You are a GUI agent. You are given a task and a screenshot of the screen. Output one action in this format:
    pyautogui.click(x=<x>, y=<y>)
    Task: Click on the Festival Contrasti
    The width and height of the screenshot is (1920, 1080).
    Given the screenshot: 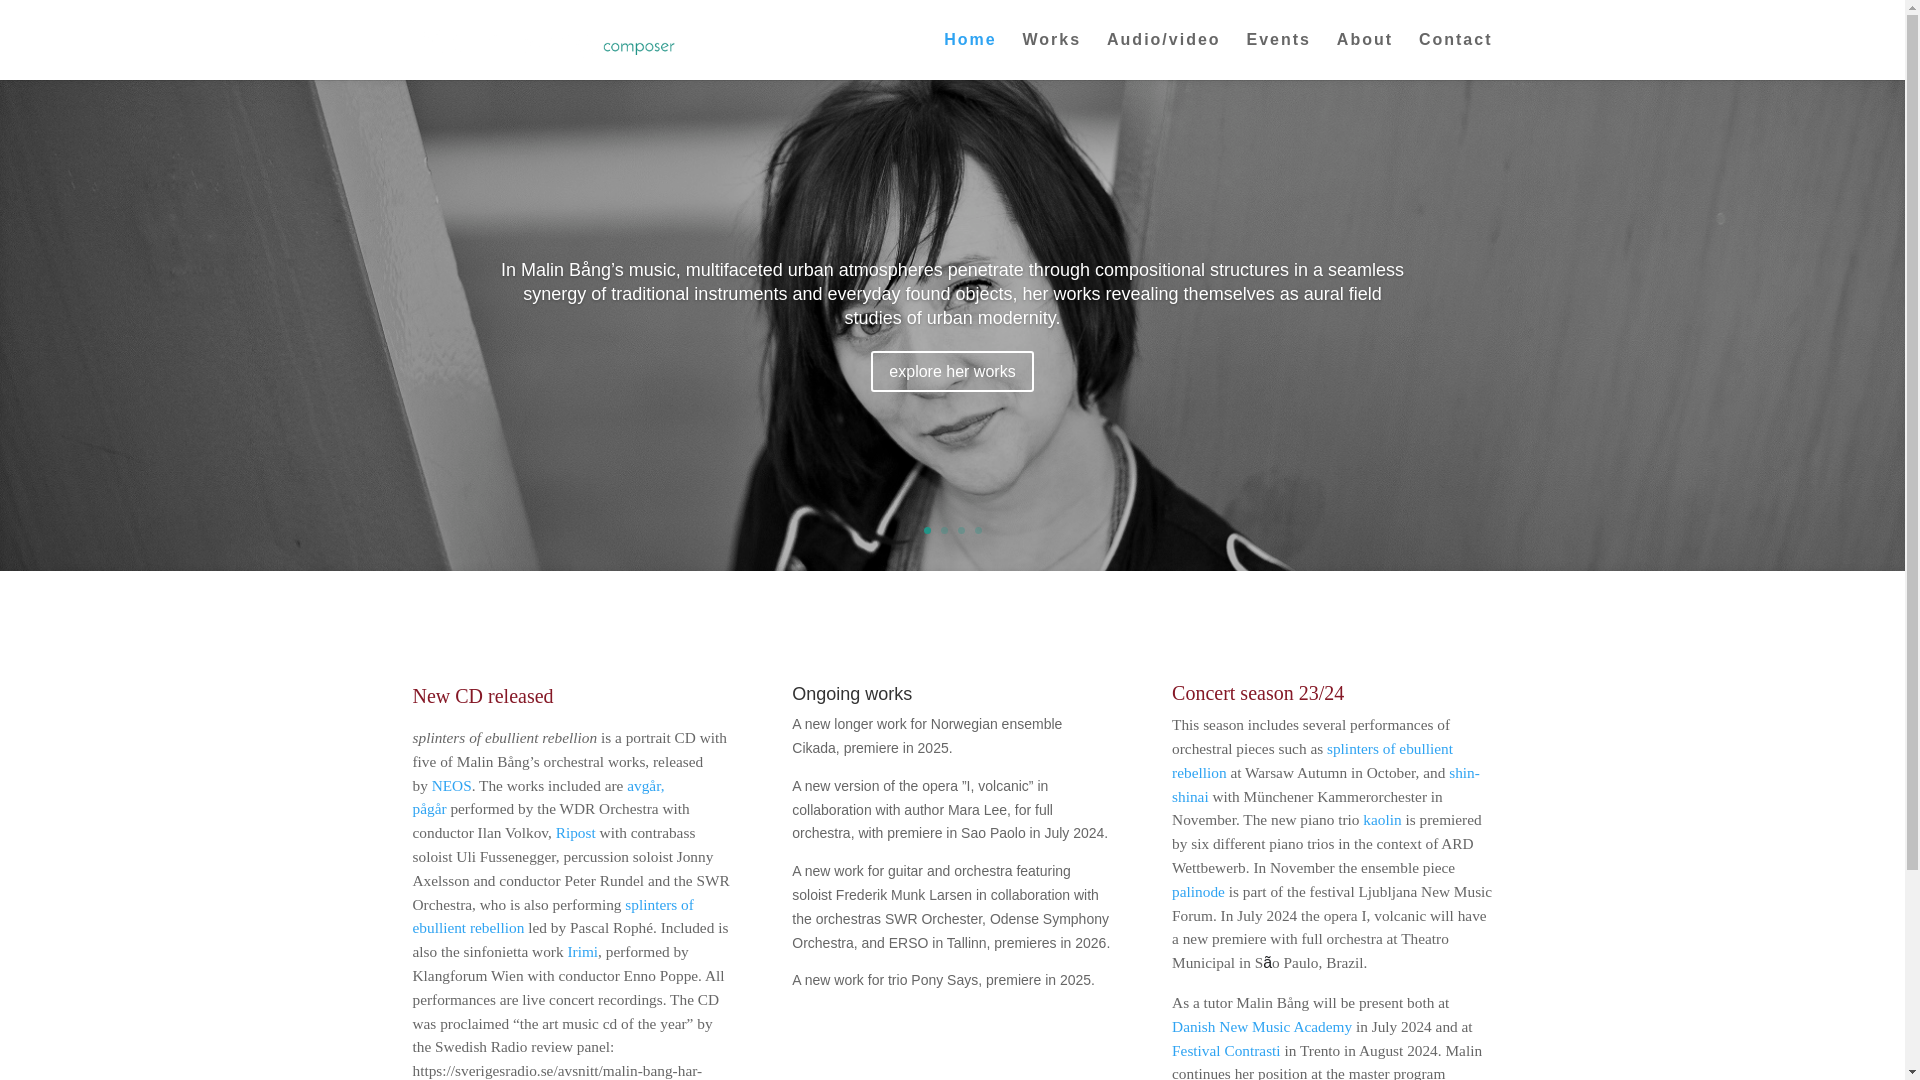 What is the action you would take?
    pyautogui.click(x=1226, y=1050)
    